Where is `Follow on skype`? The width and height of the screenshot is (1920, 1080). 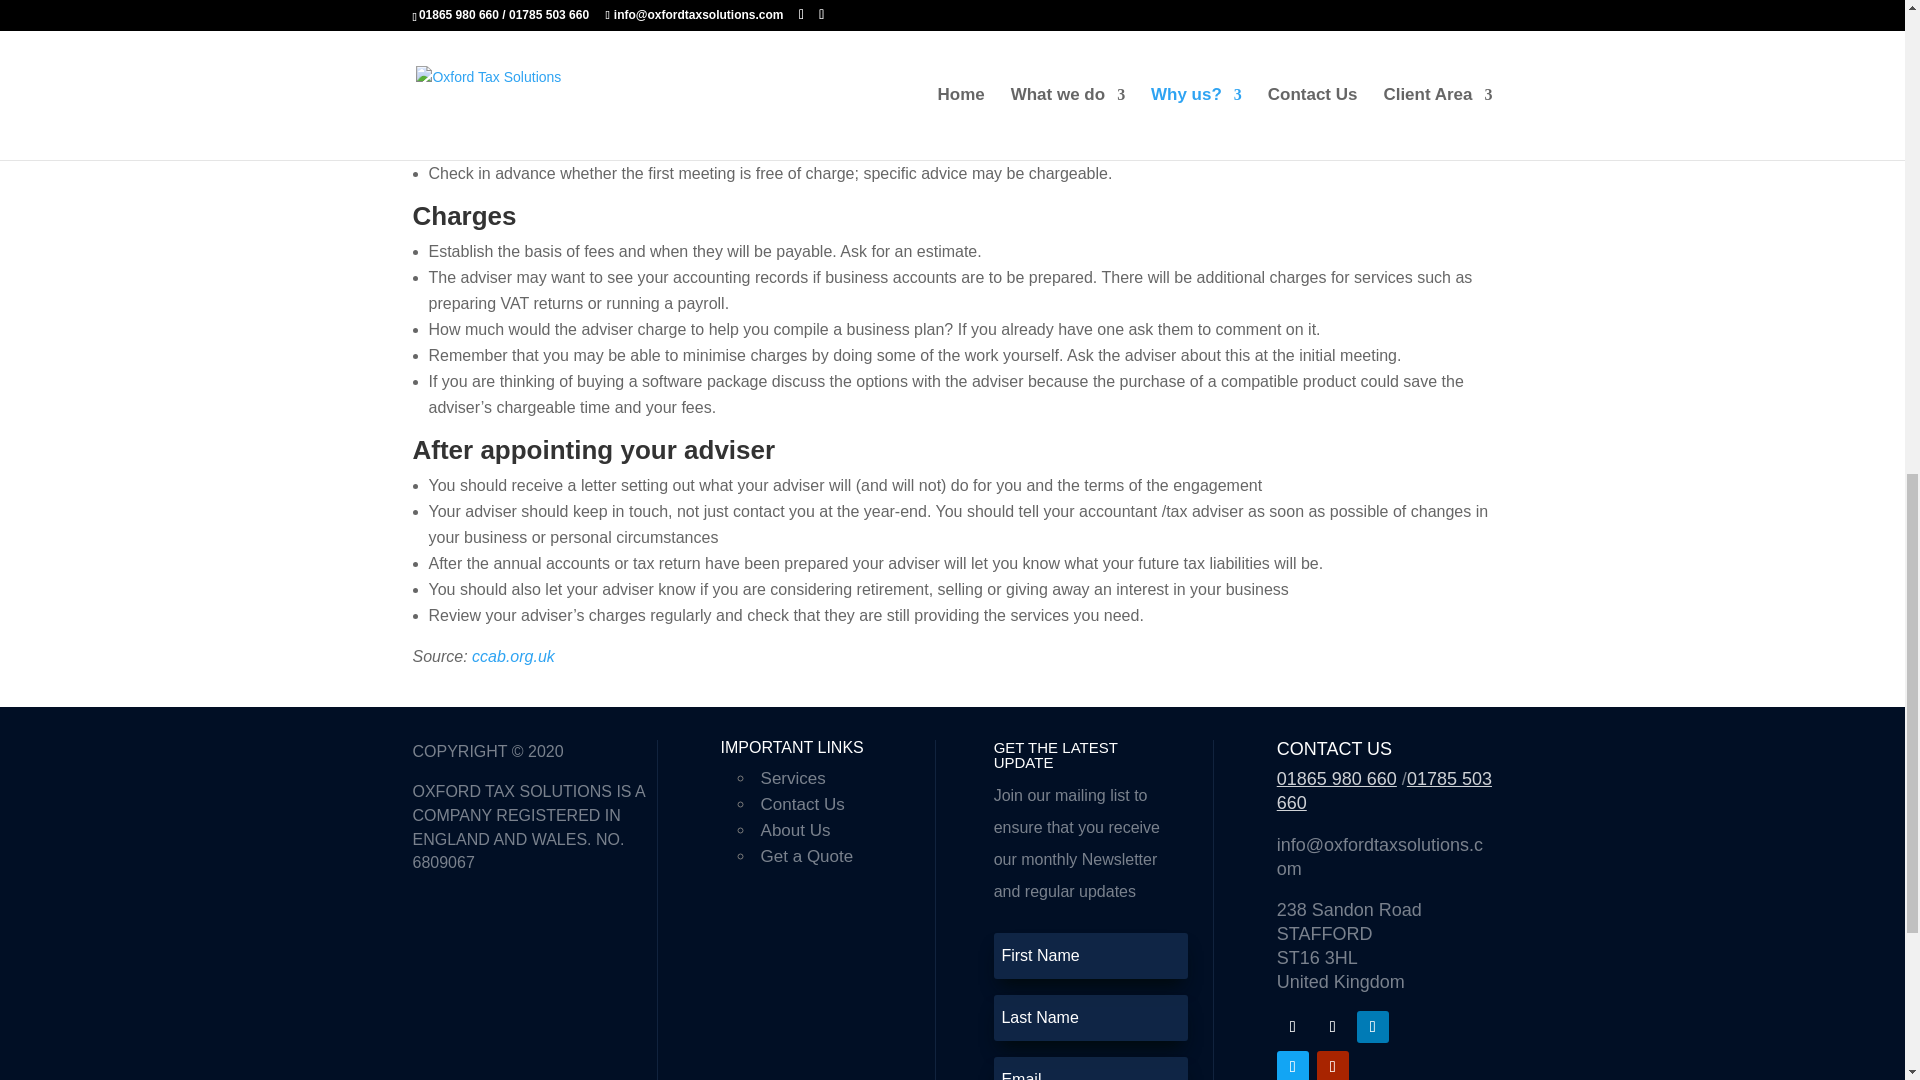
Follow on skype is located at coordinates (1292, 1065).